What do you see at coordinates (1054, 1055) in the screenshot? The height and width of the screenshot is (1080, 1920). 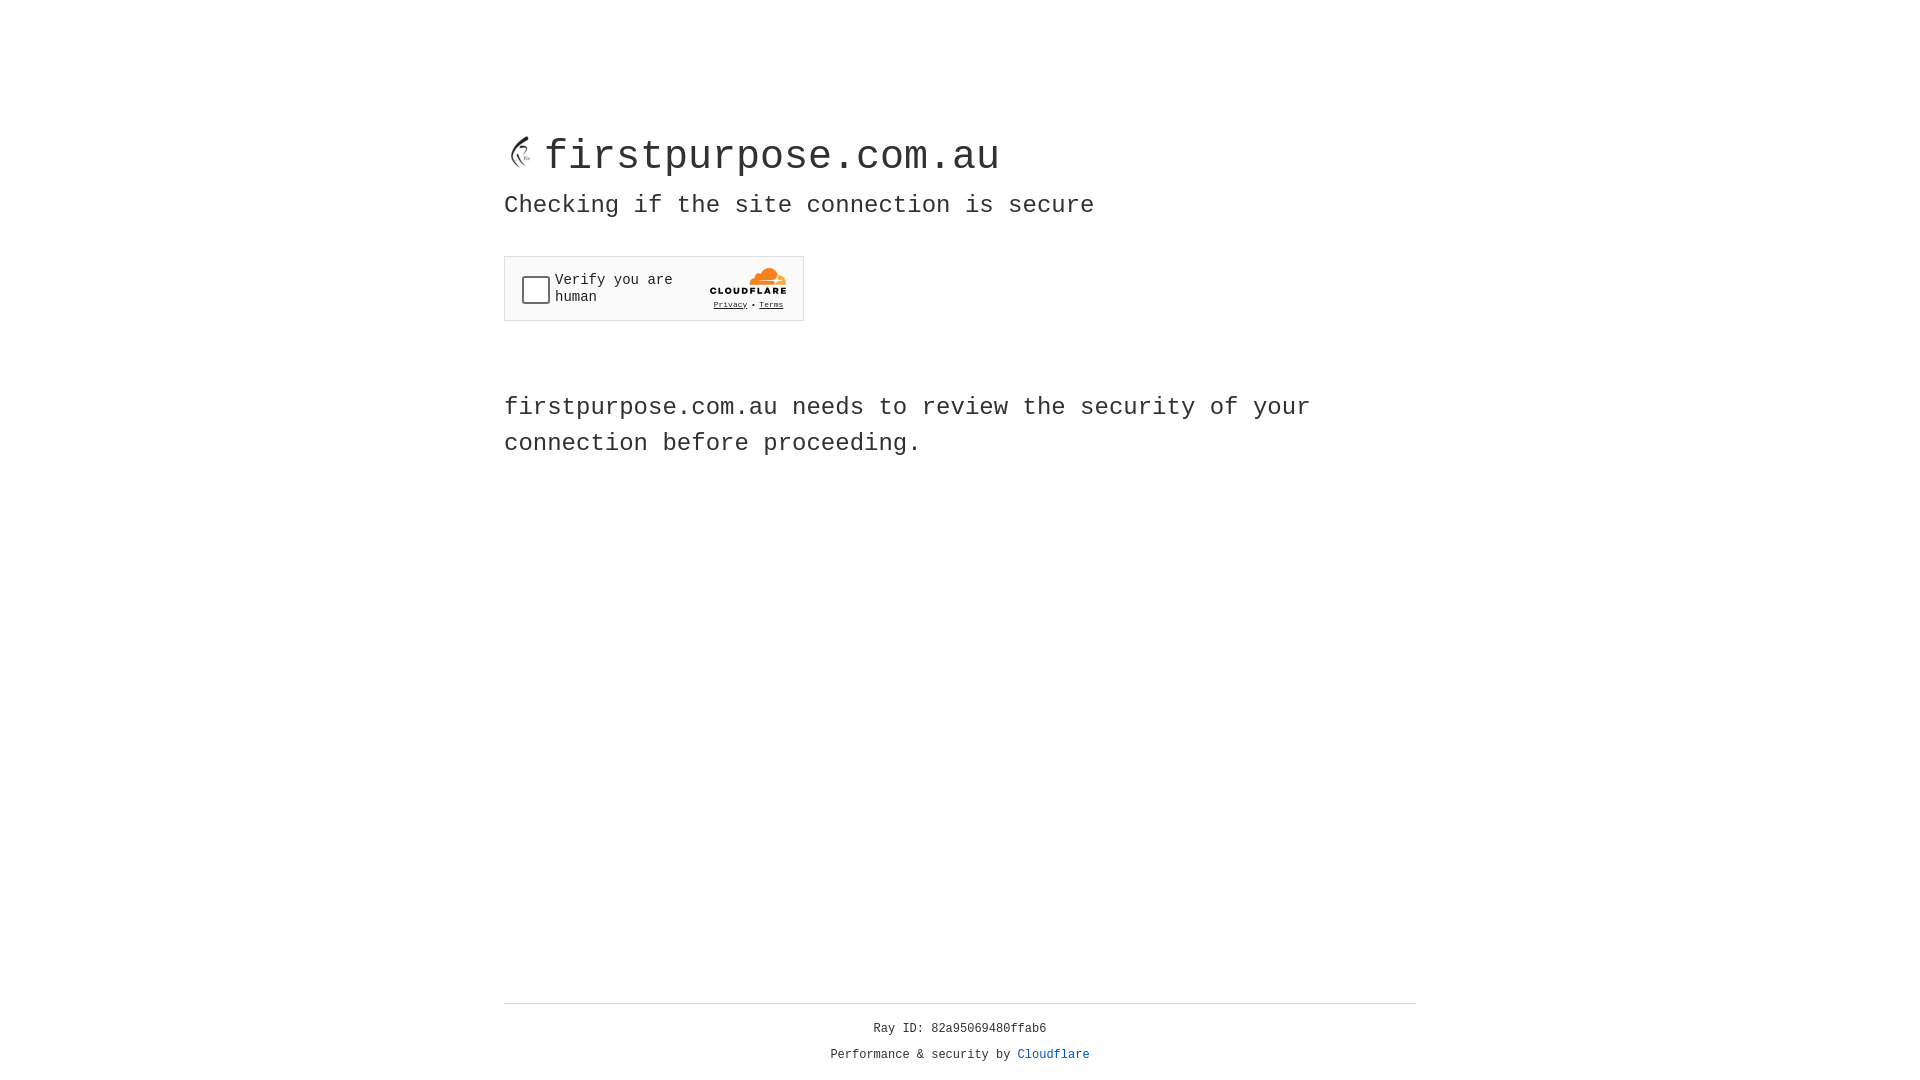 I see `Cloudflare` at bounding box center [1054, 1055].